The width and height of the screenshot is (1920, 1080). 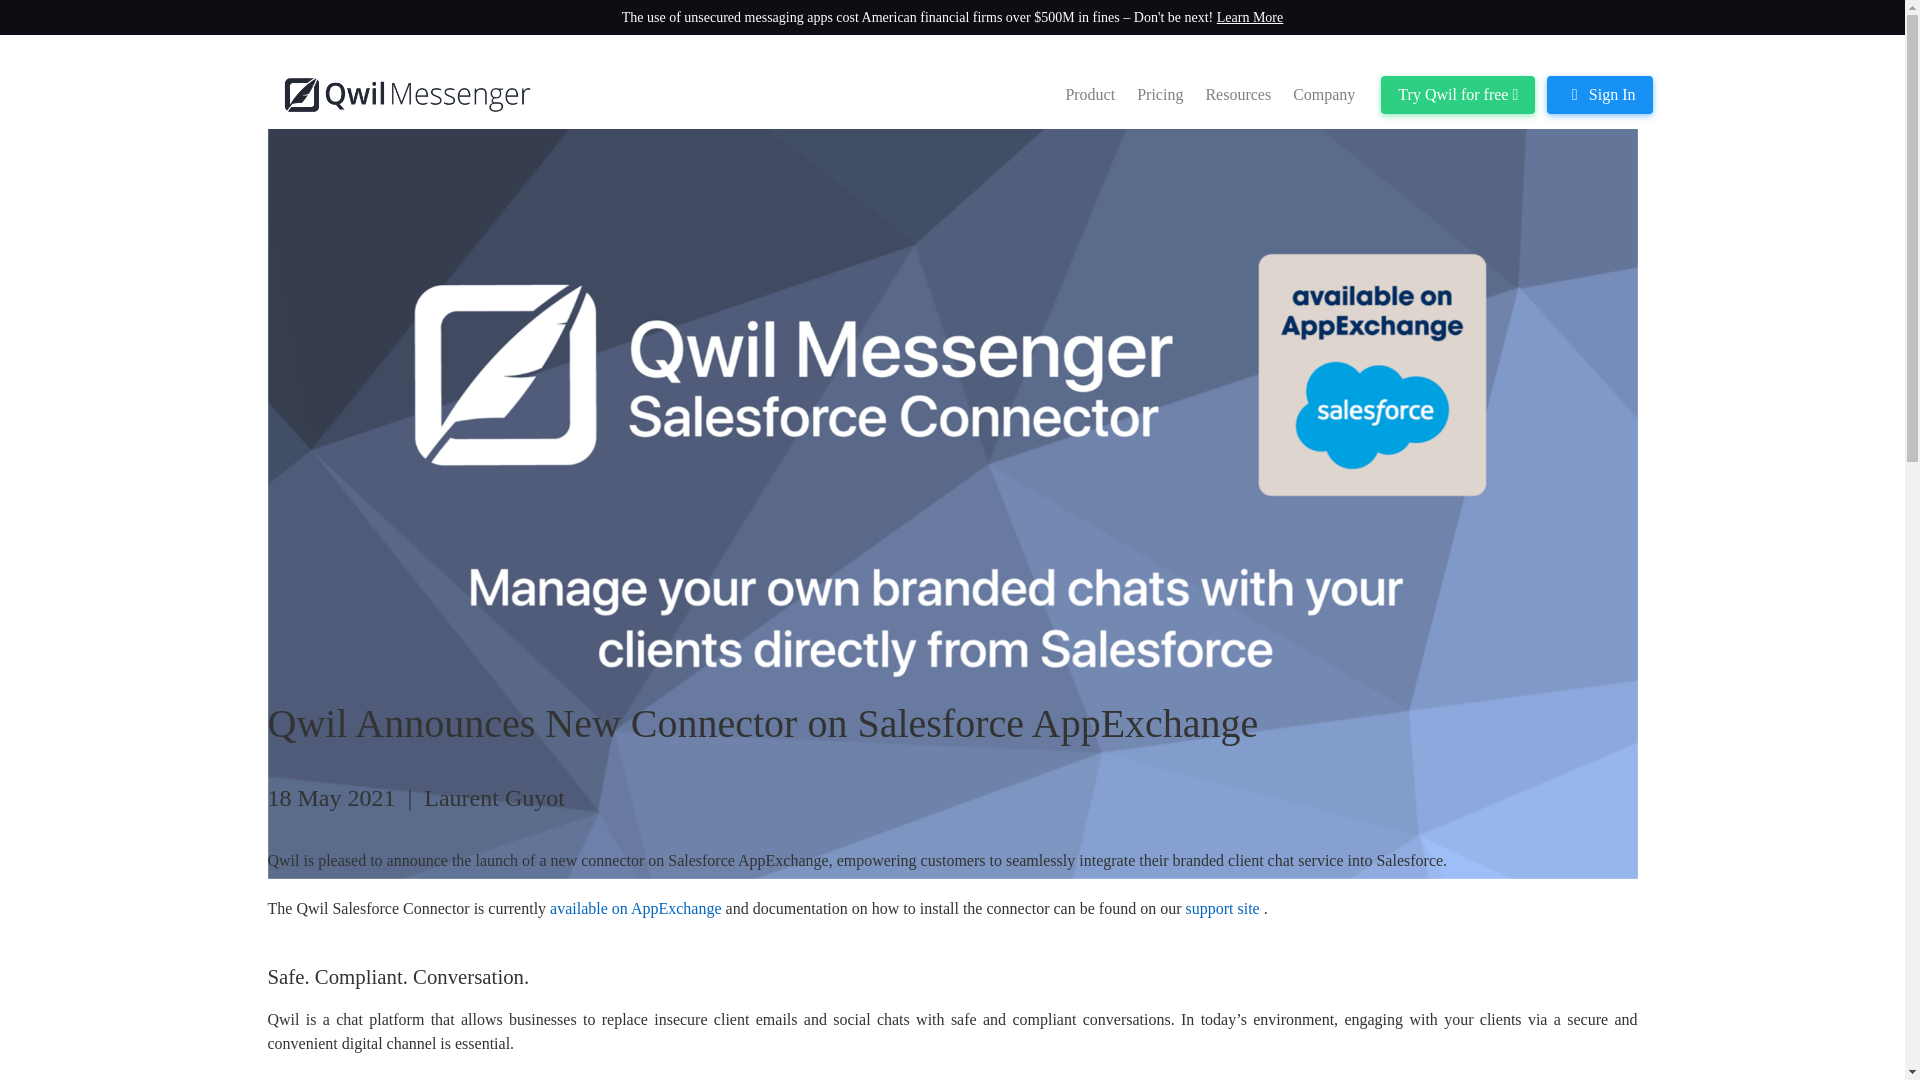 I want to click on available on AppExchange, so click(x=637, y=908).